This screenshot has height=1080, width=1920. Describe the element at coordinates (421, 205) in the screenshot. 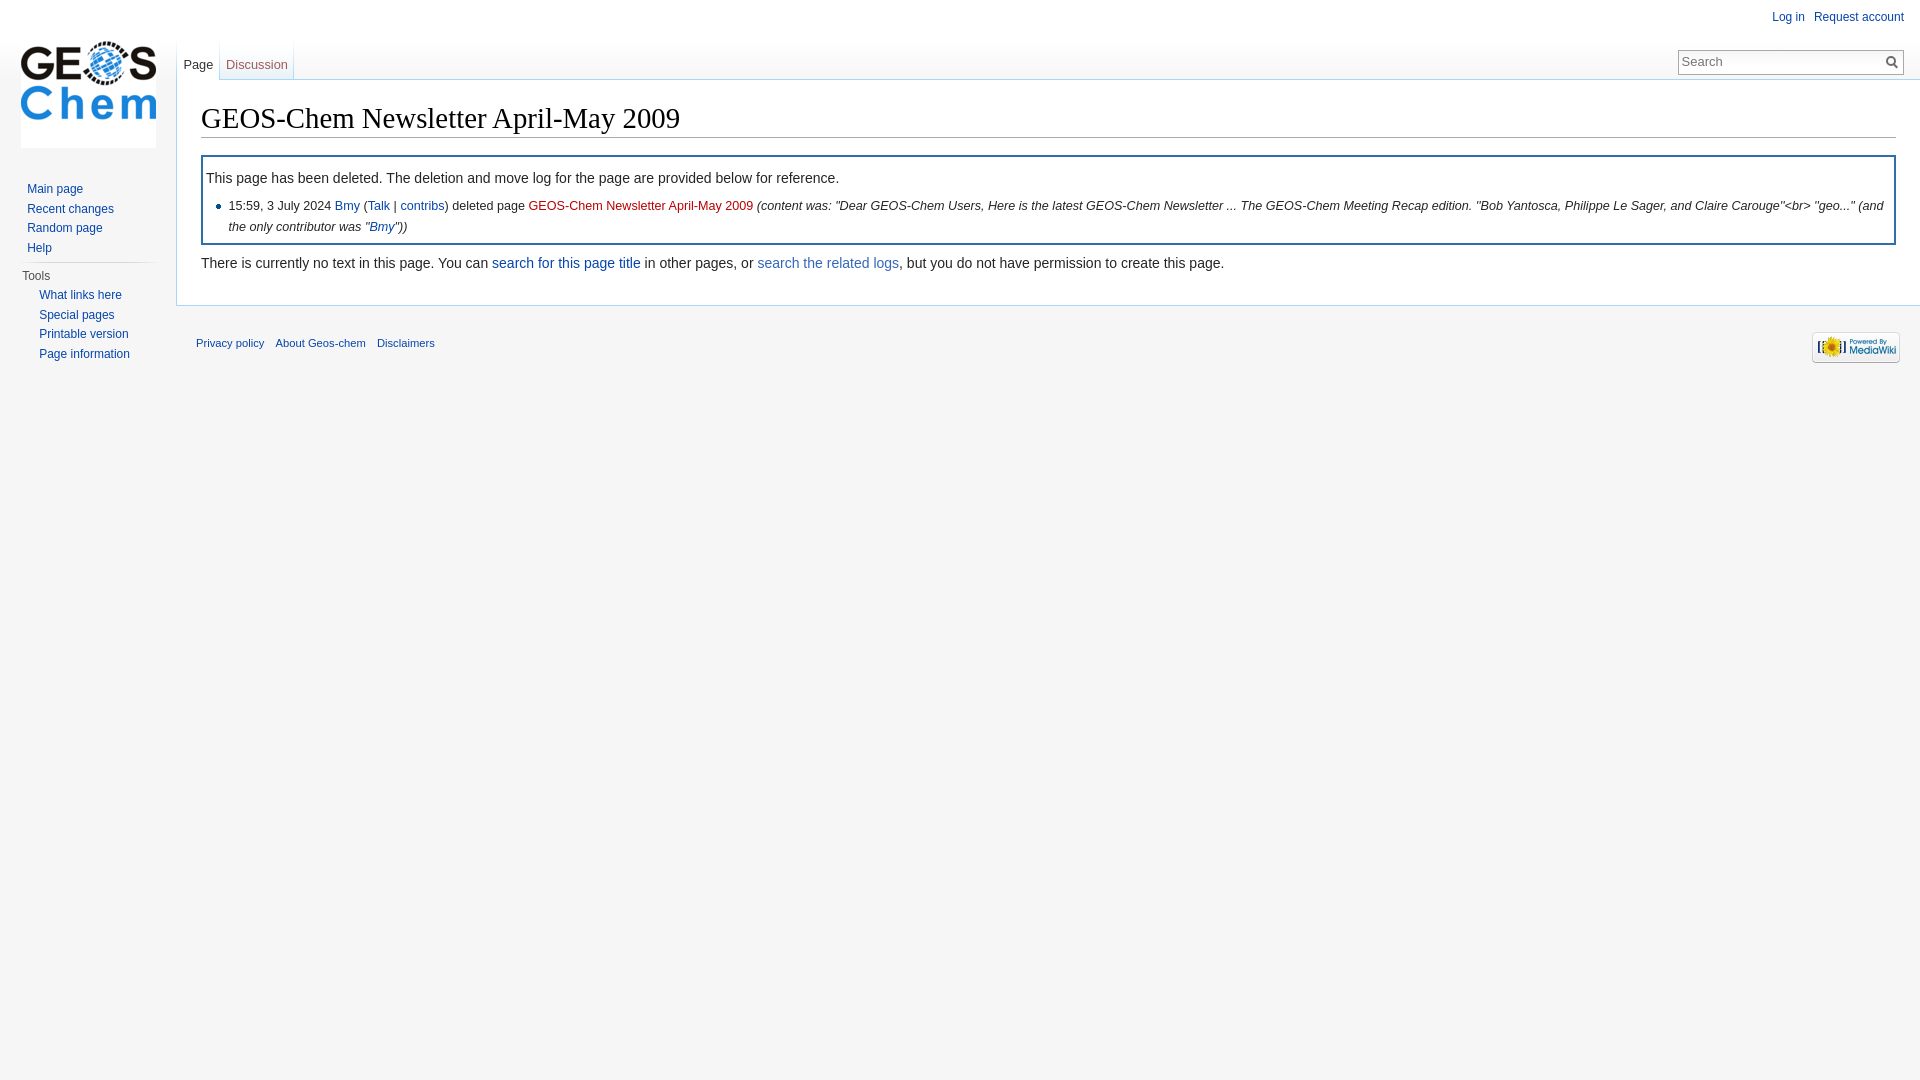

I see `contribs` at that location.